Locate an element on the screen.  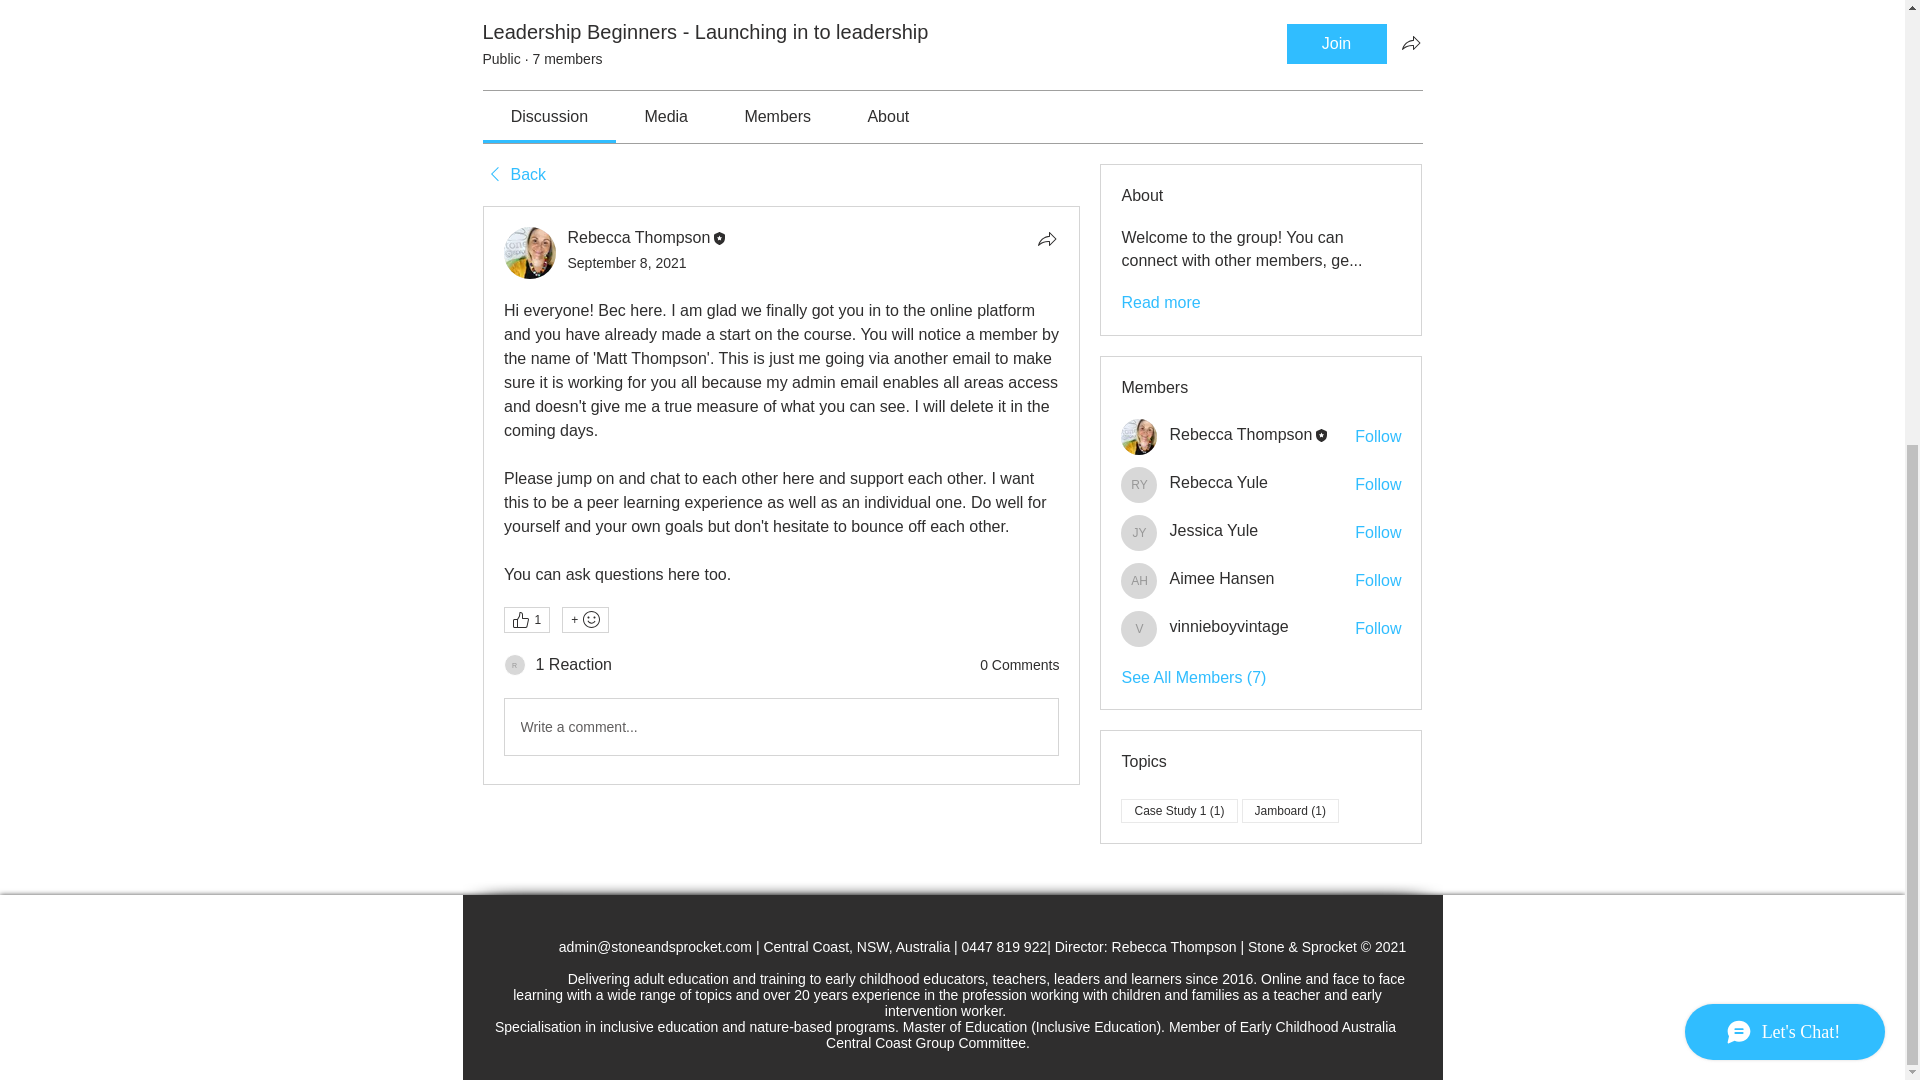
Join is located at coordinates (1336, 43).